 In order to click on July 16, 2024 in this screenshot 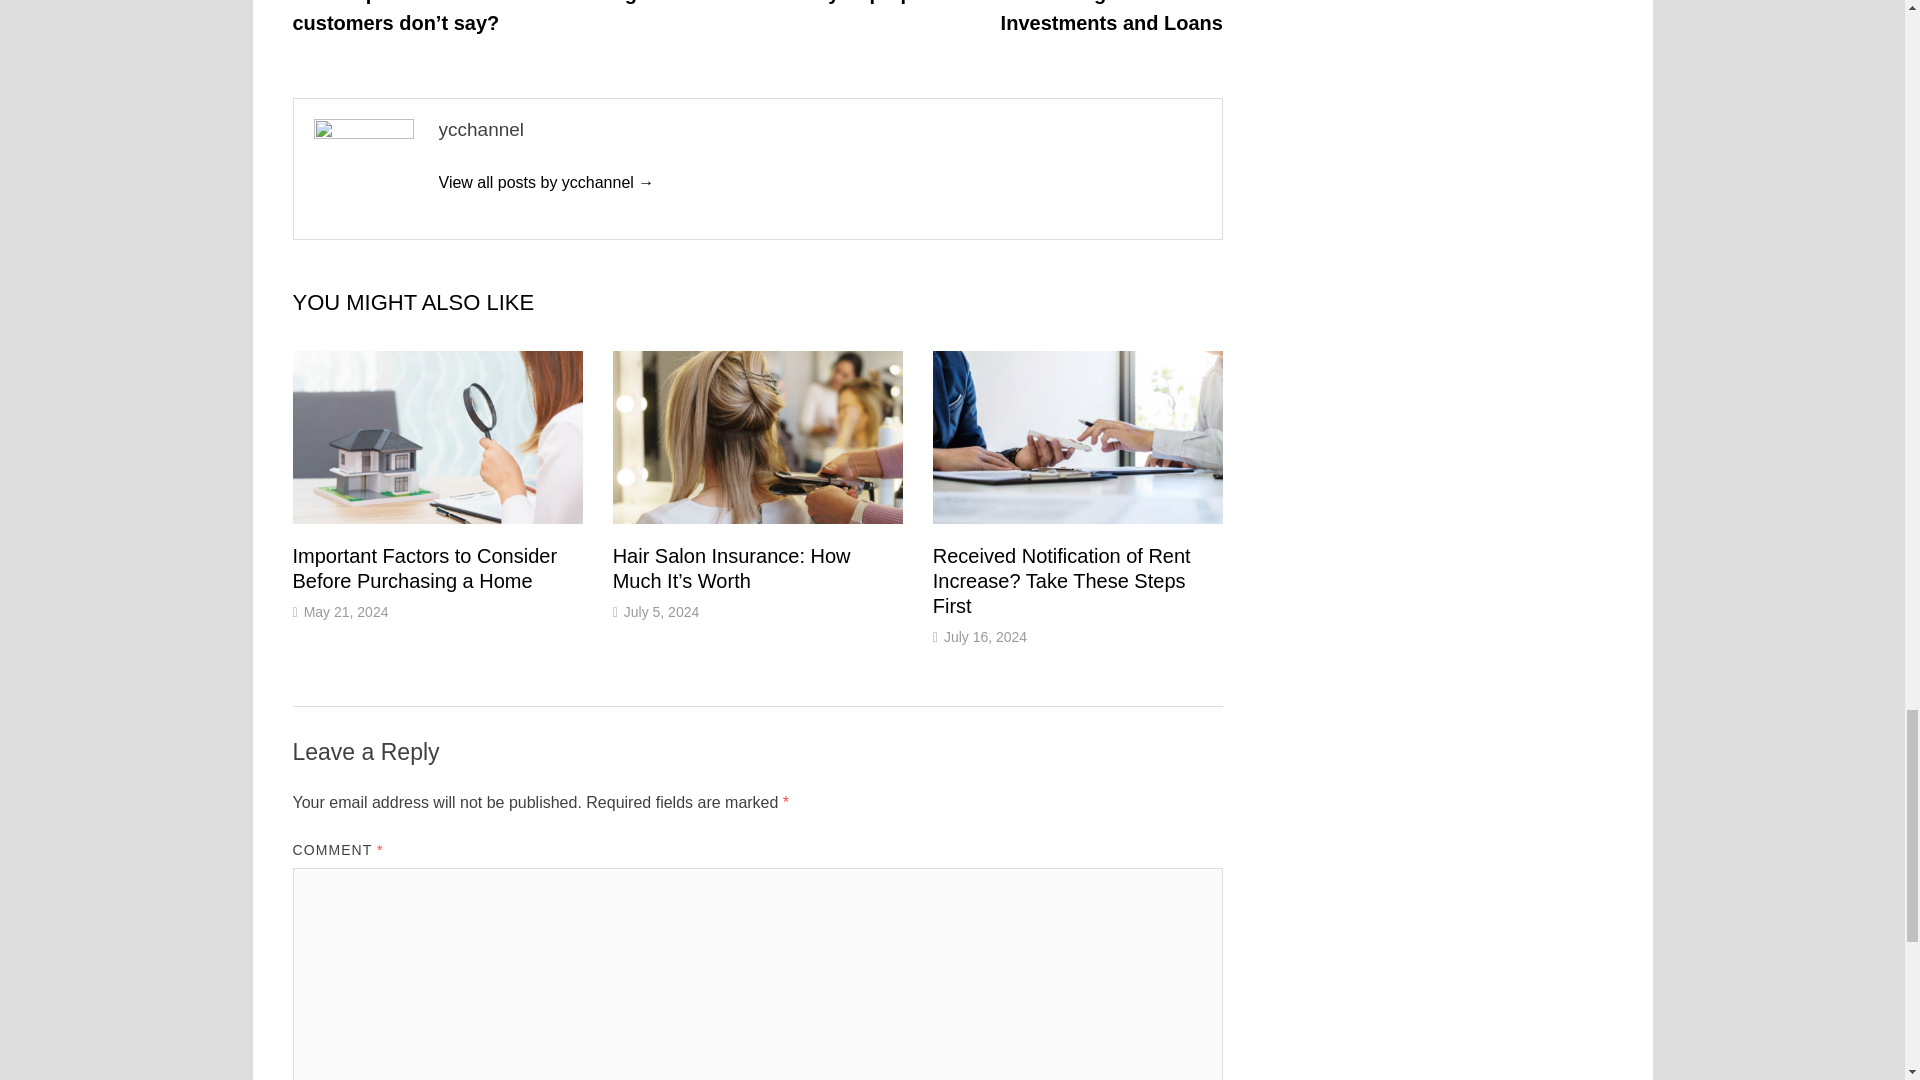, I will do `click(986, 636)`.